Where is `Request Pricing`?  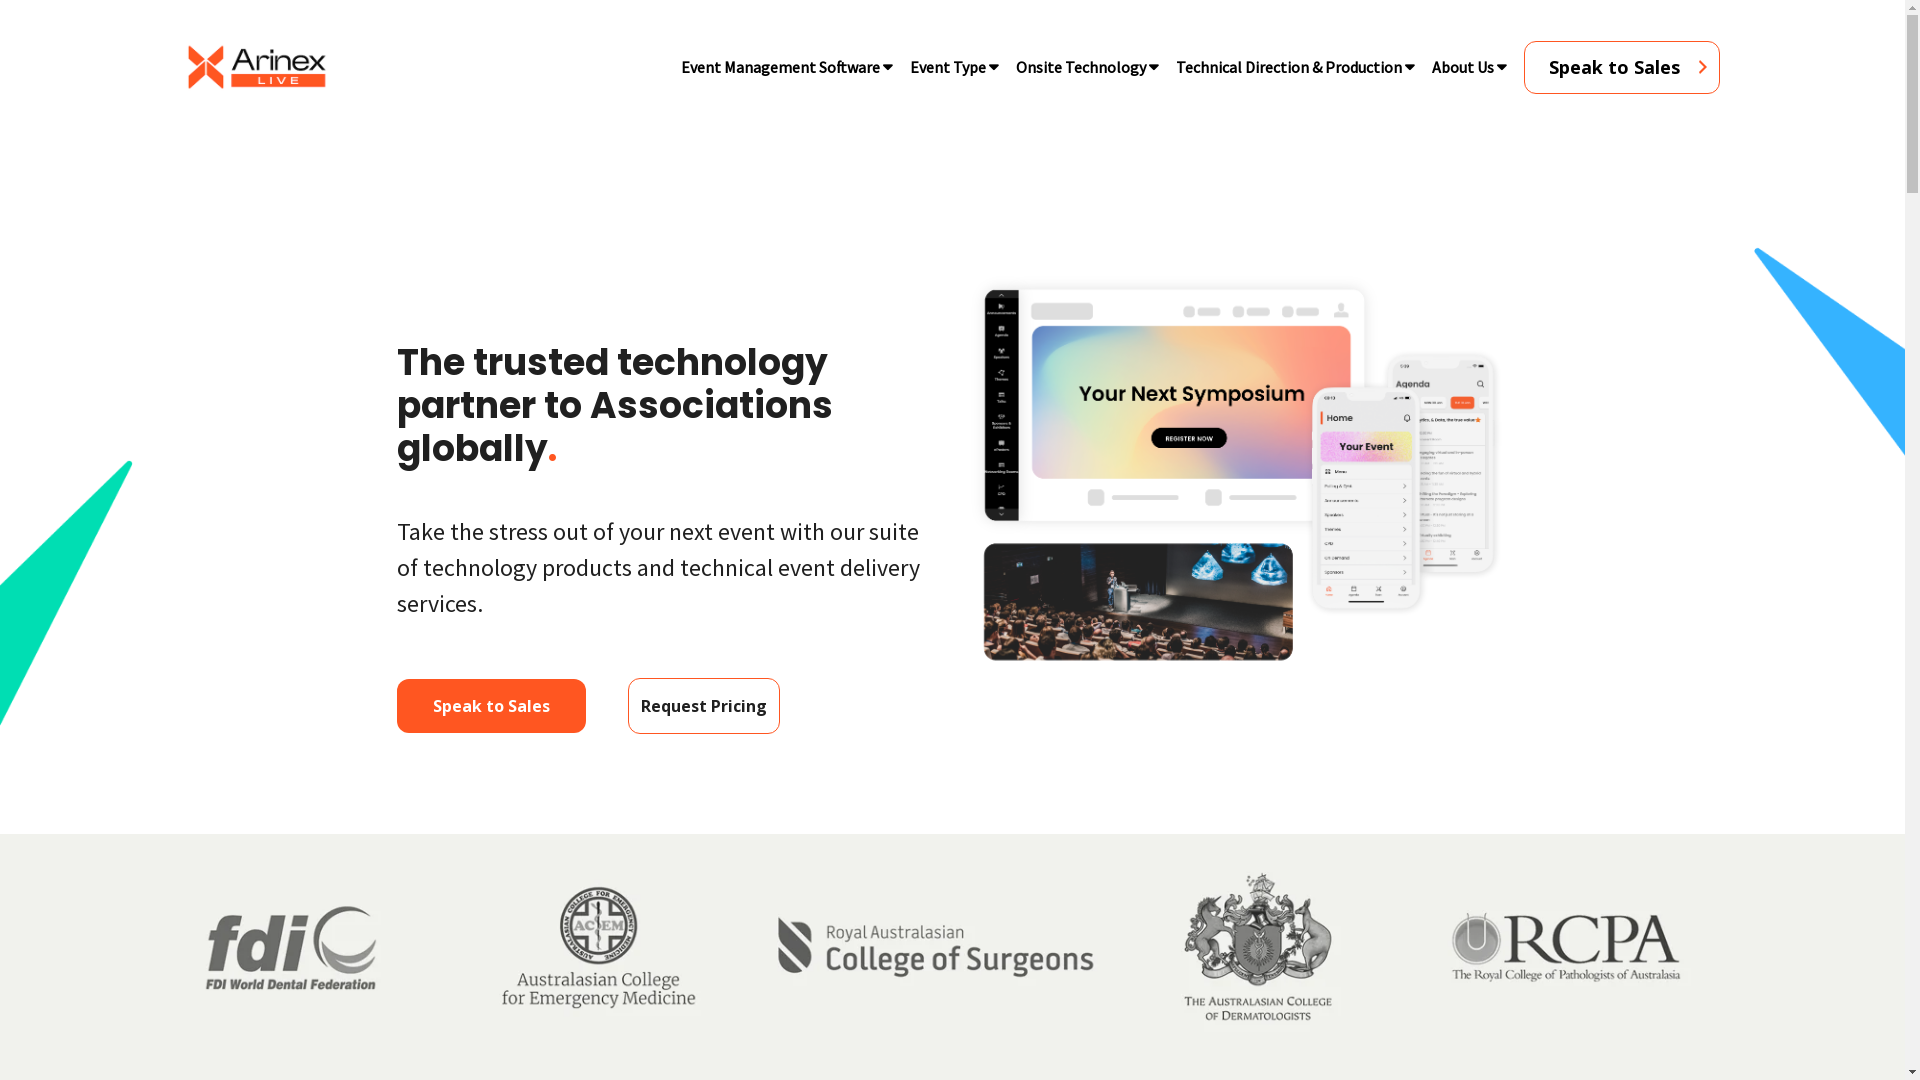
Request Pricing is located at coordinates (704, 706).